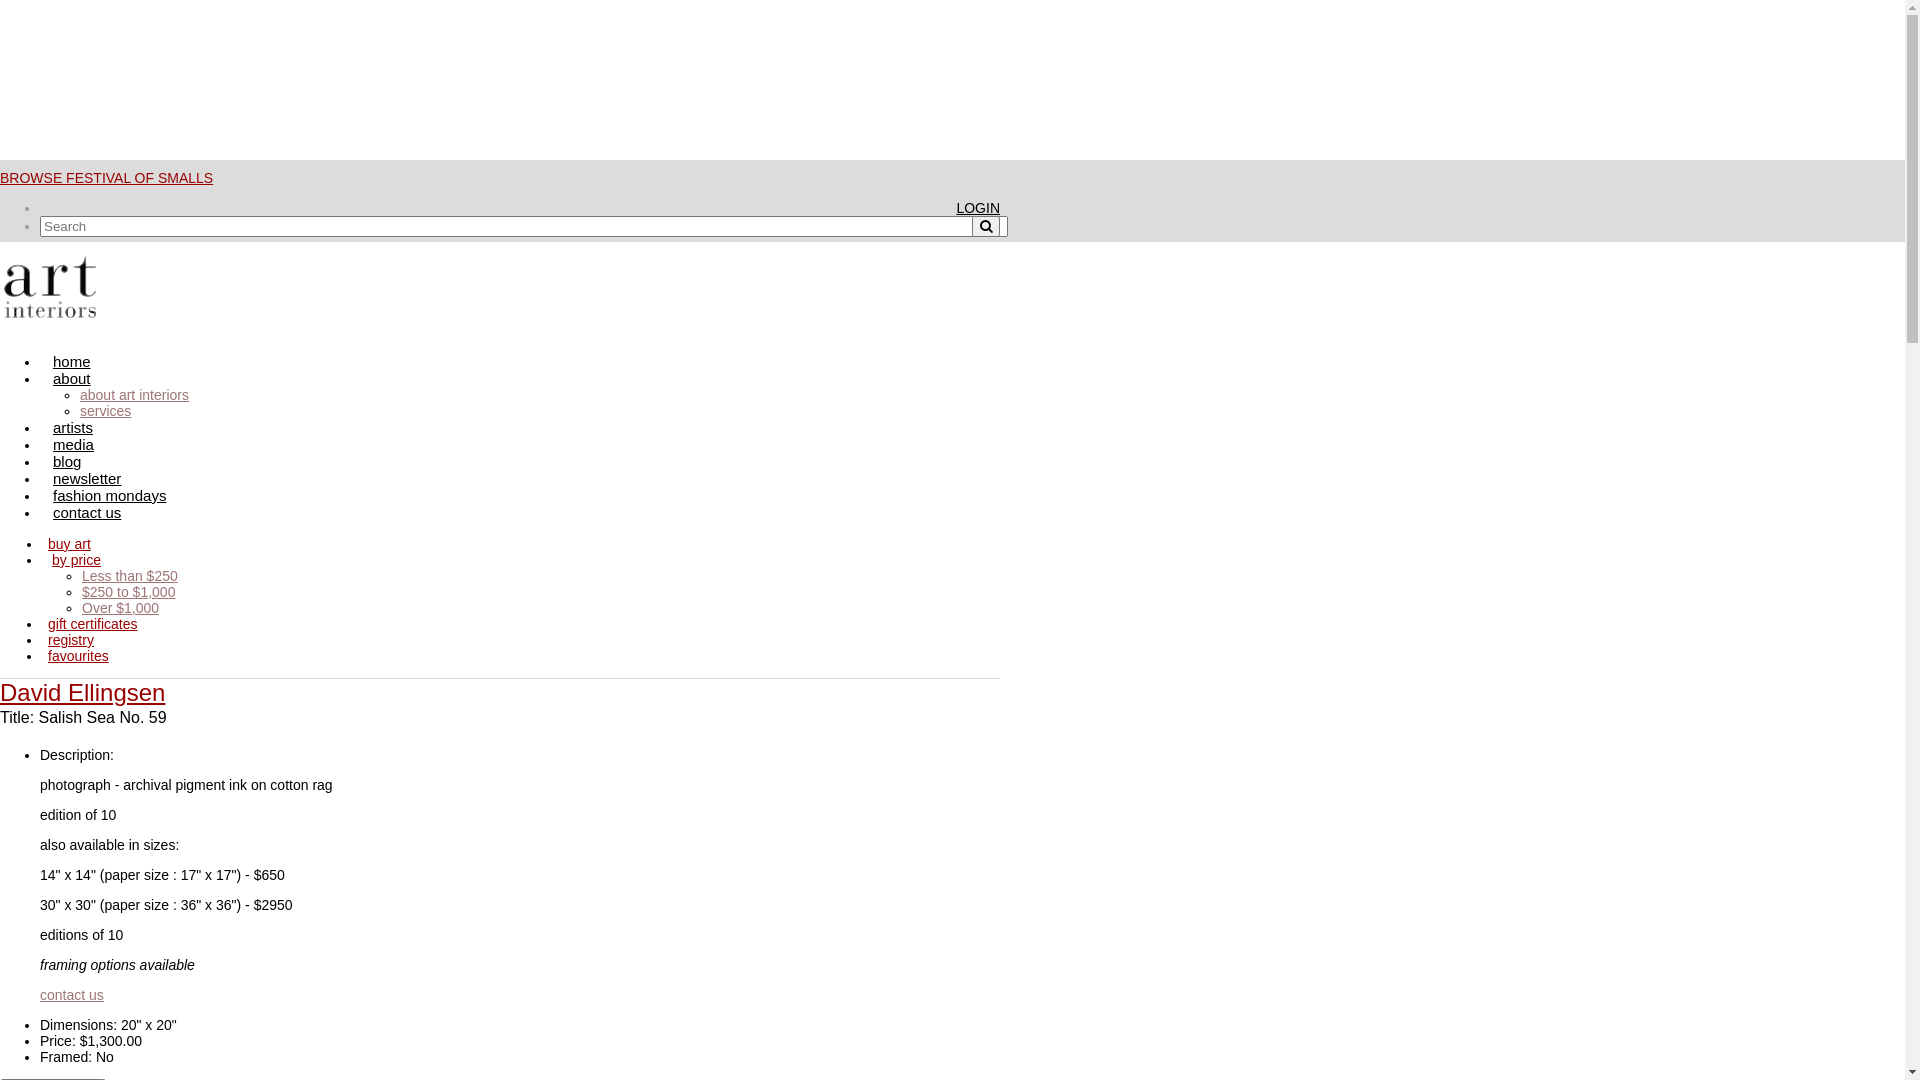 This screenshot has width=1920, height=1080. What do you see at coordinates (120, 608) in the screenshot?
I see `Over $1,000` at bounding box center [120, 608].